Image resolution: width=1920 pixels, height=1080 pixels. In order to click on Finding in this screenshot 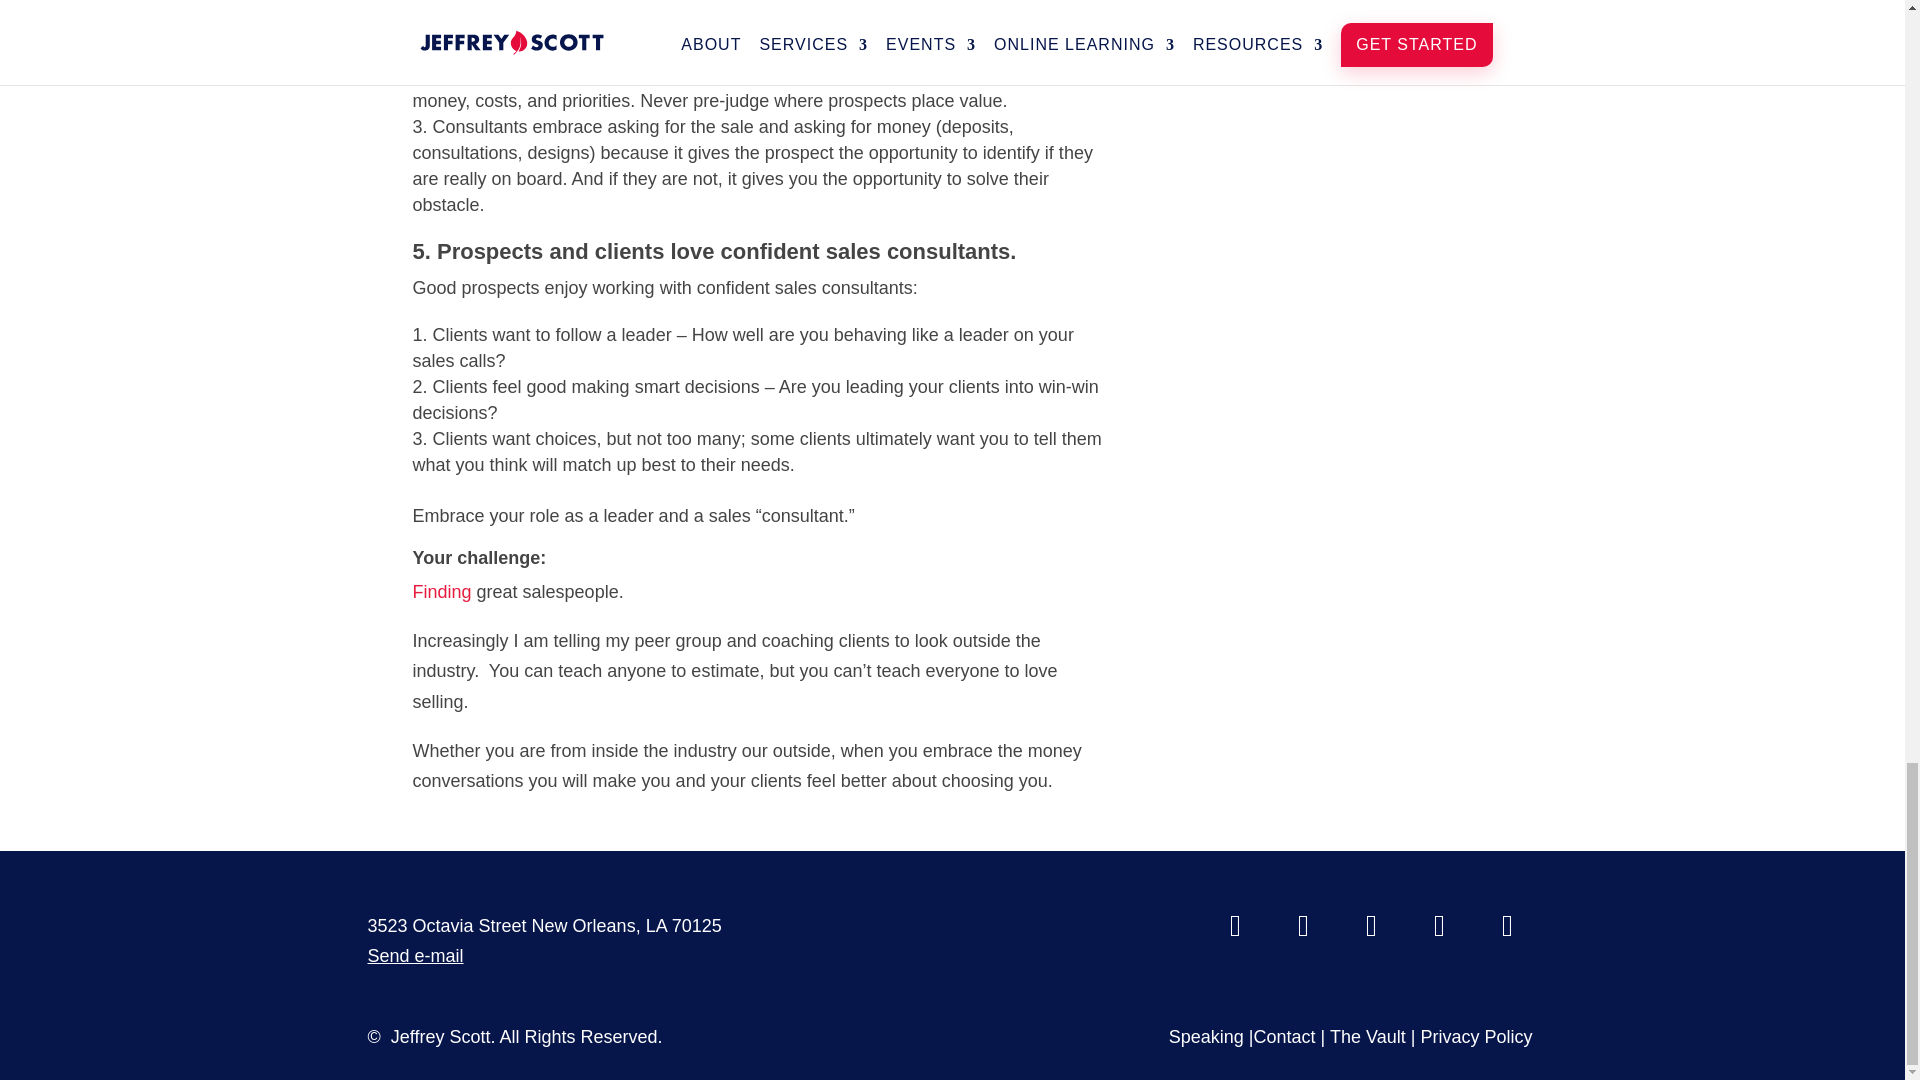, I will do `click(441, 592)`.